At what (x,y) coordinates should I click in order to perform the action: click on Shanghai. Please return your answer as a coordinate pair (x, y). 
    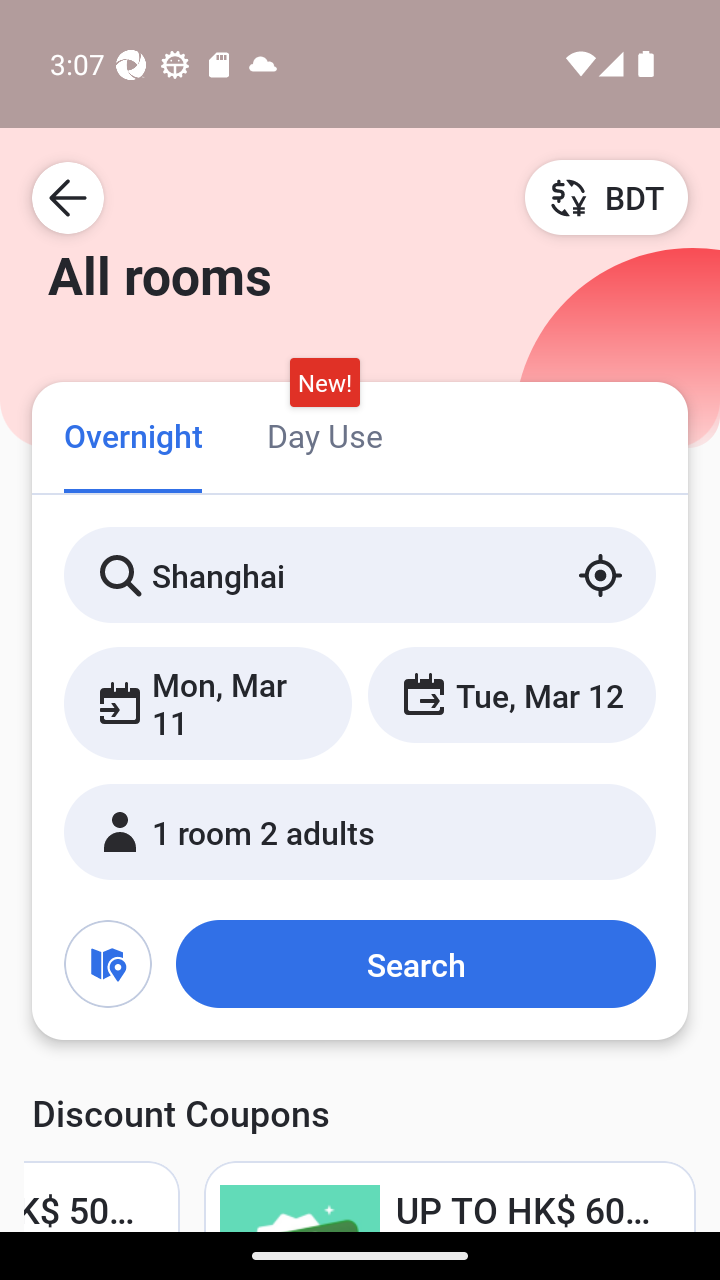
    Looking at the image, I should click on (360, 575).